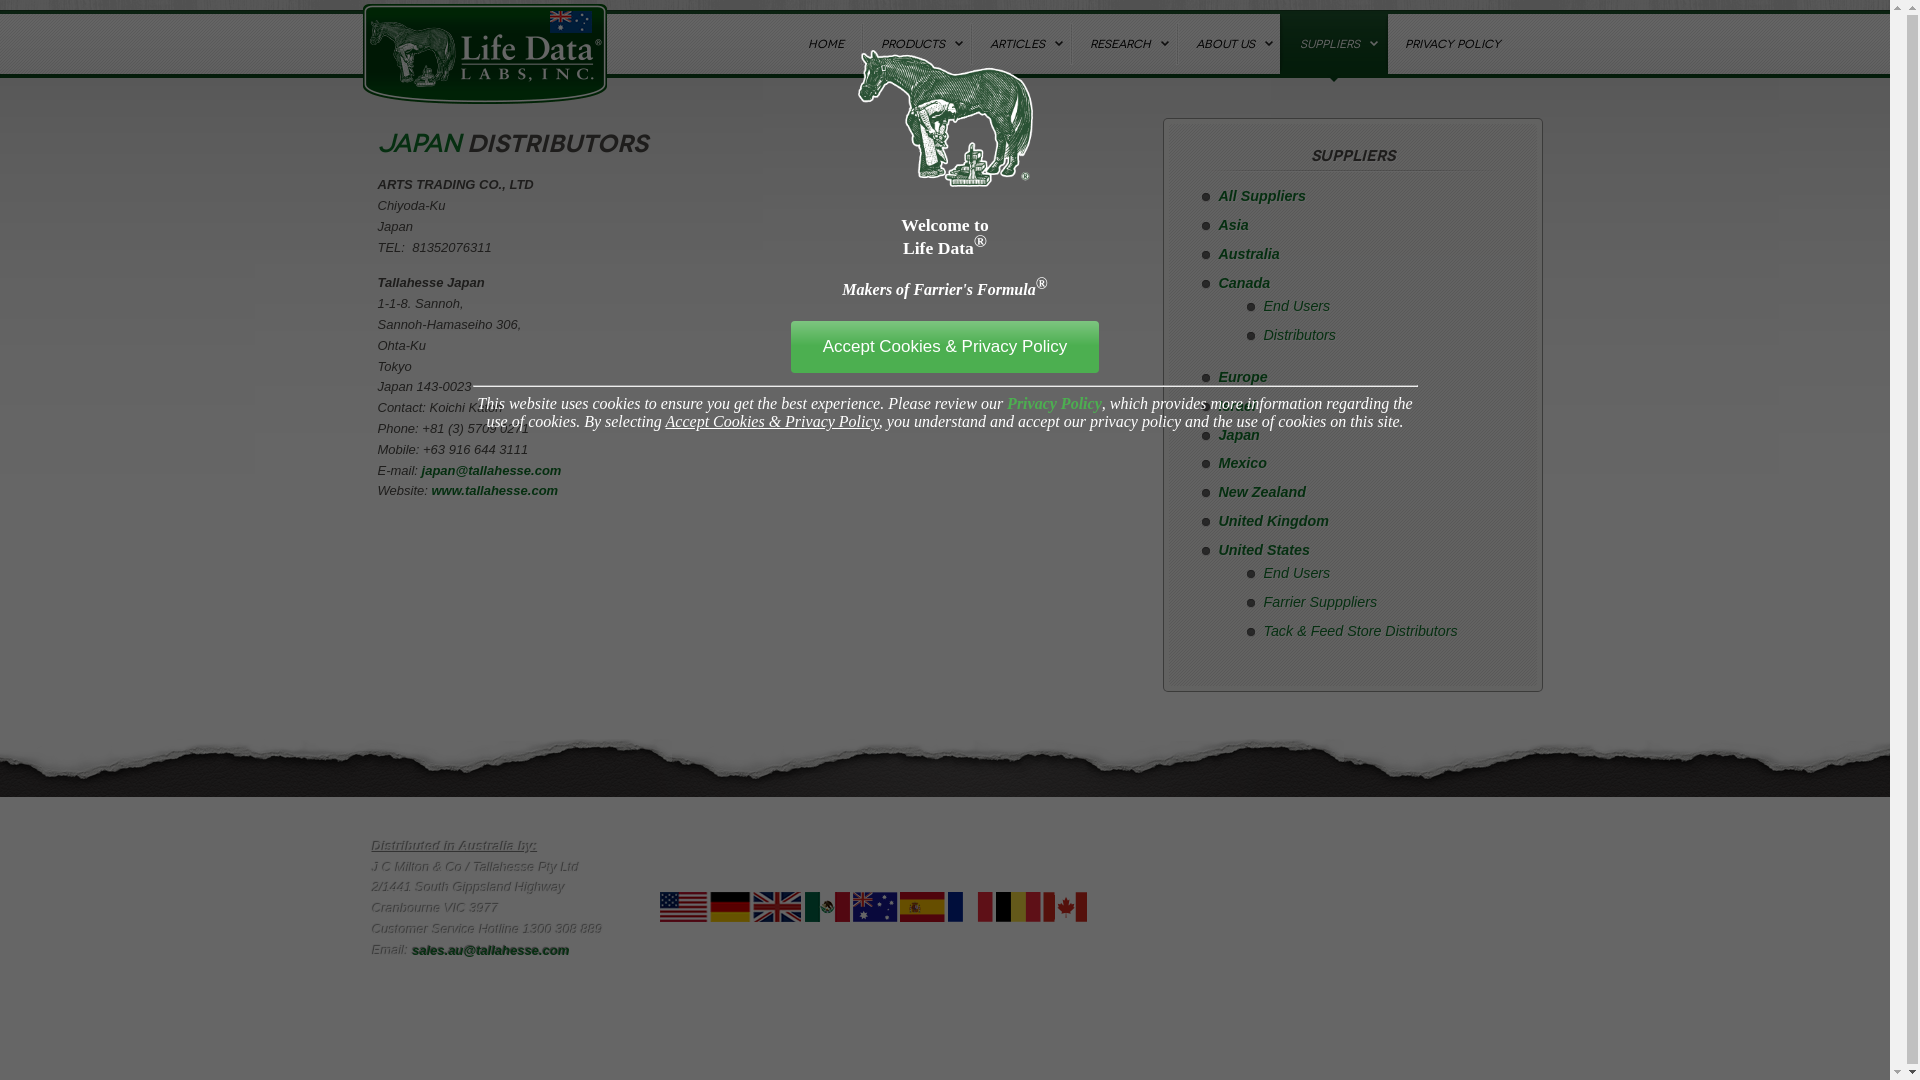  I want to click on sales.au@tallahesse.com, so click(490, 950).